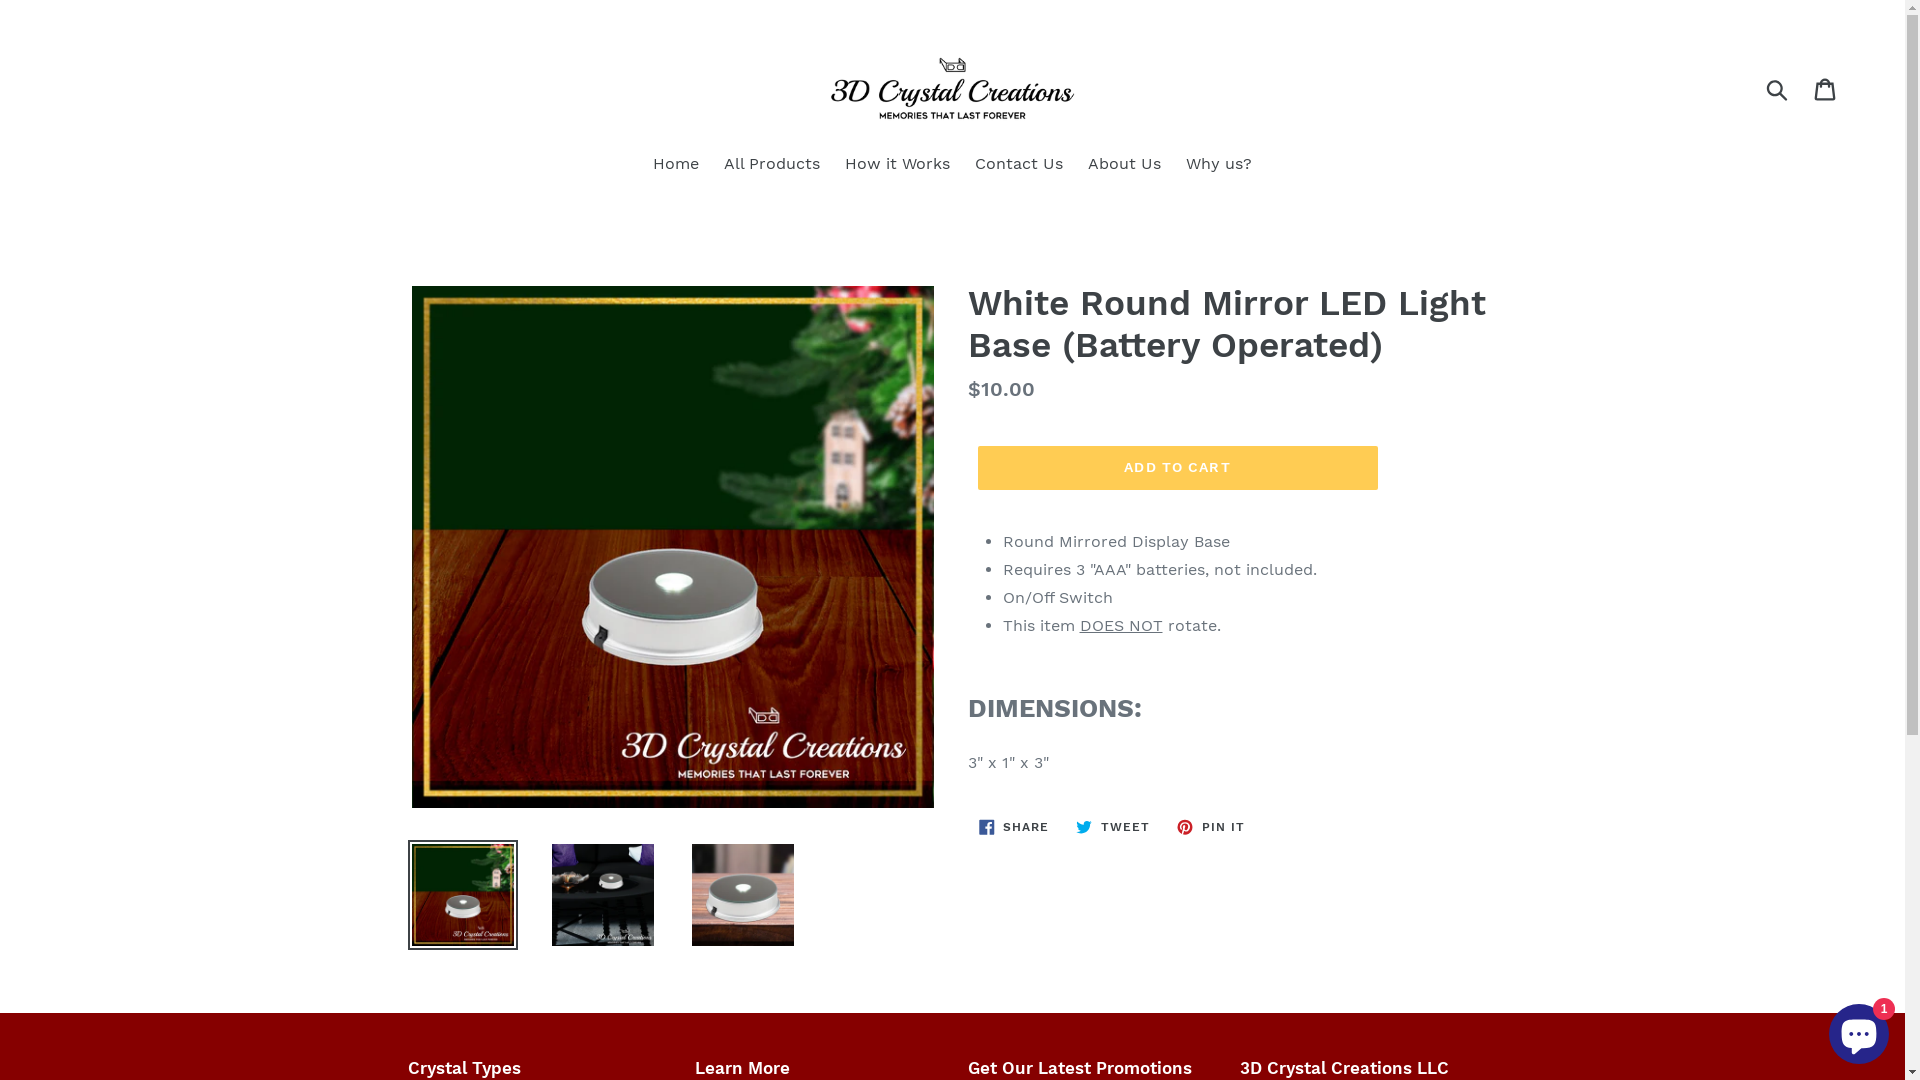 The image size is (1920, 1080). Describe the element at coordinates (898, 166) in the screenshot. I see `How it Works` at that location.